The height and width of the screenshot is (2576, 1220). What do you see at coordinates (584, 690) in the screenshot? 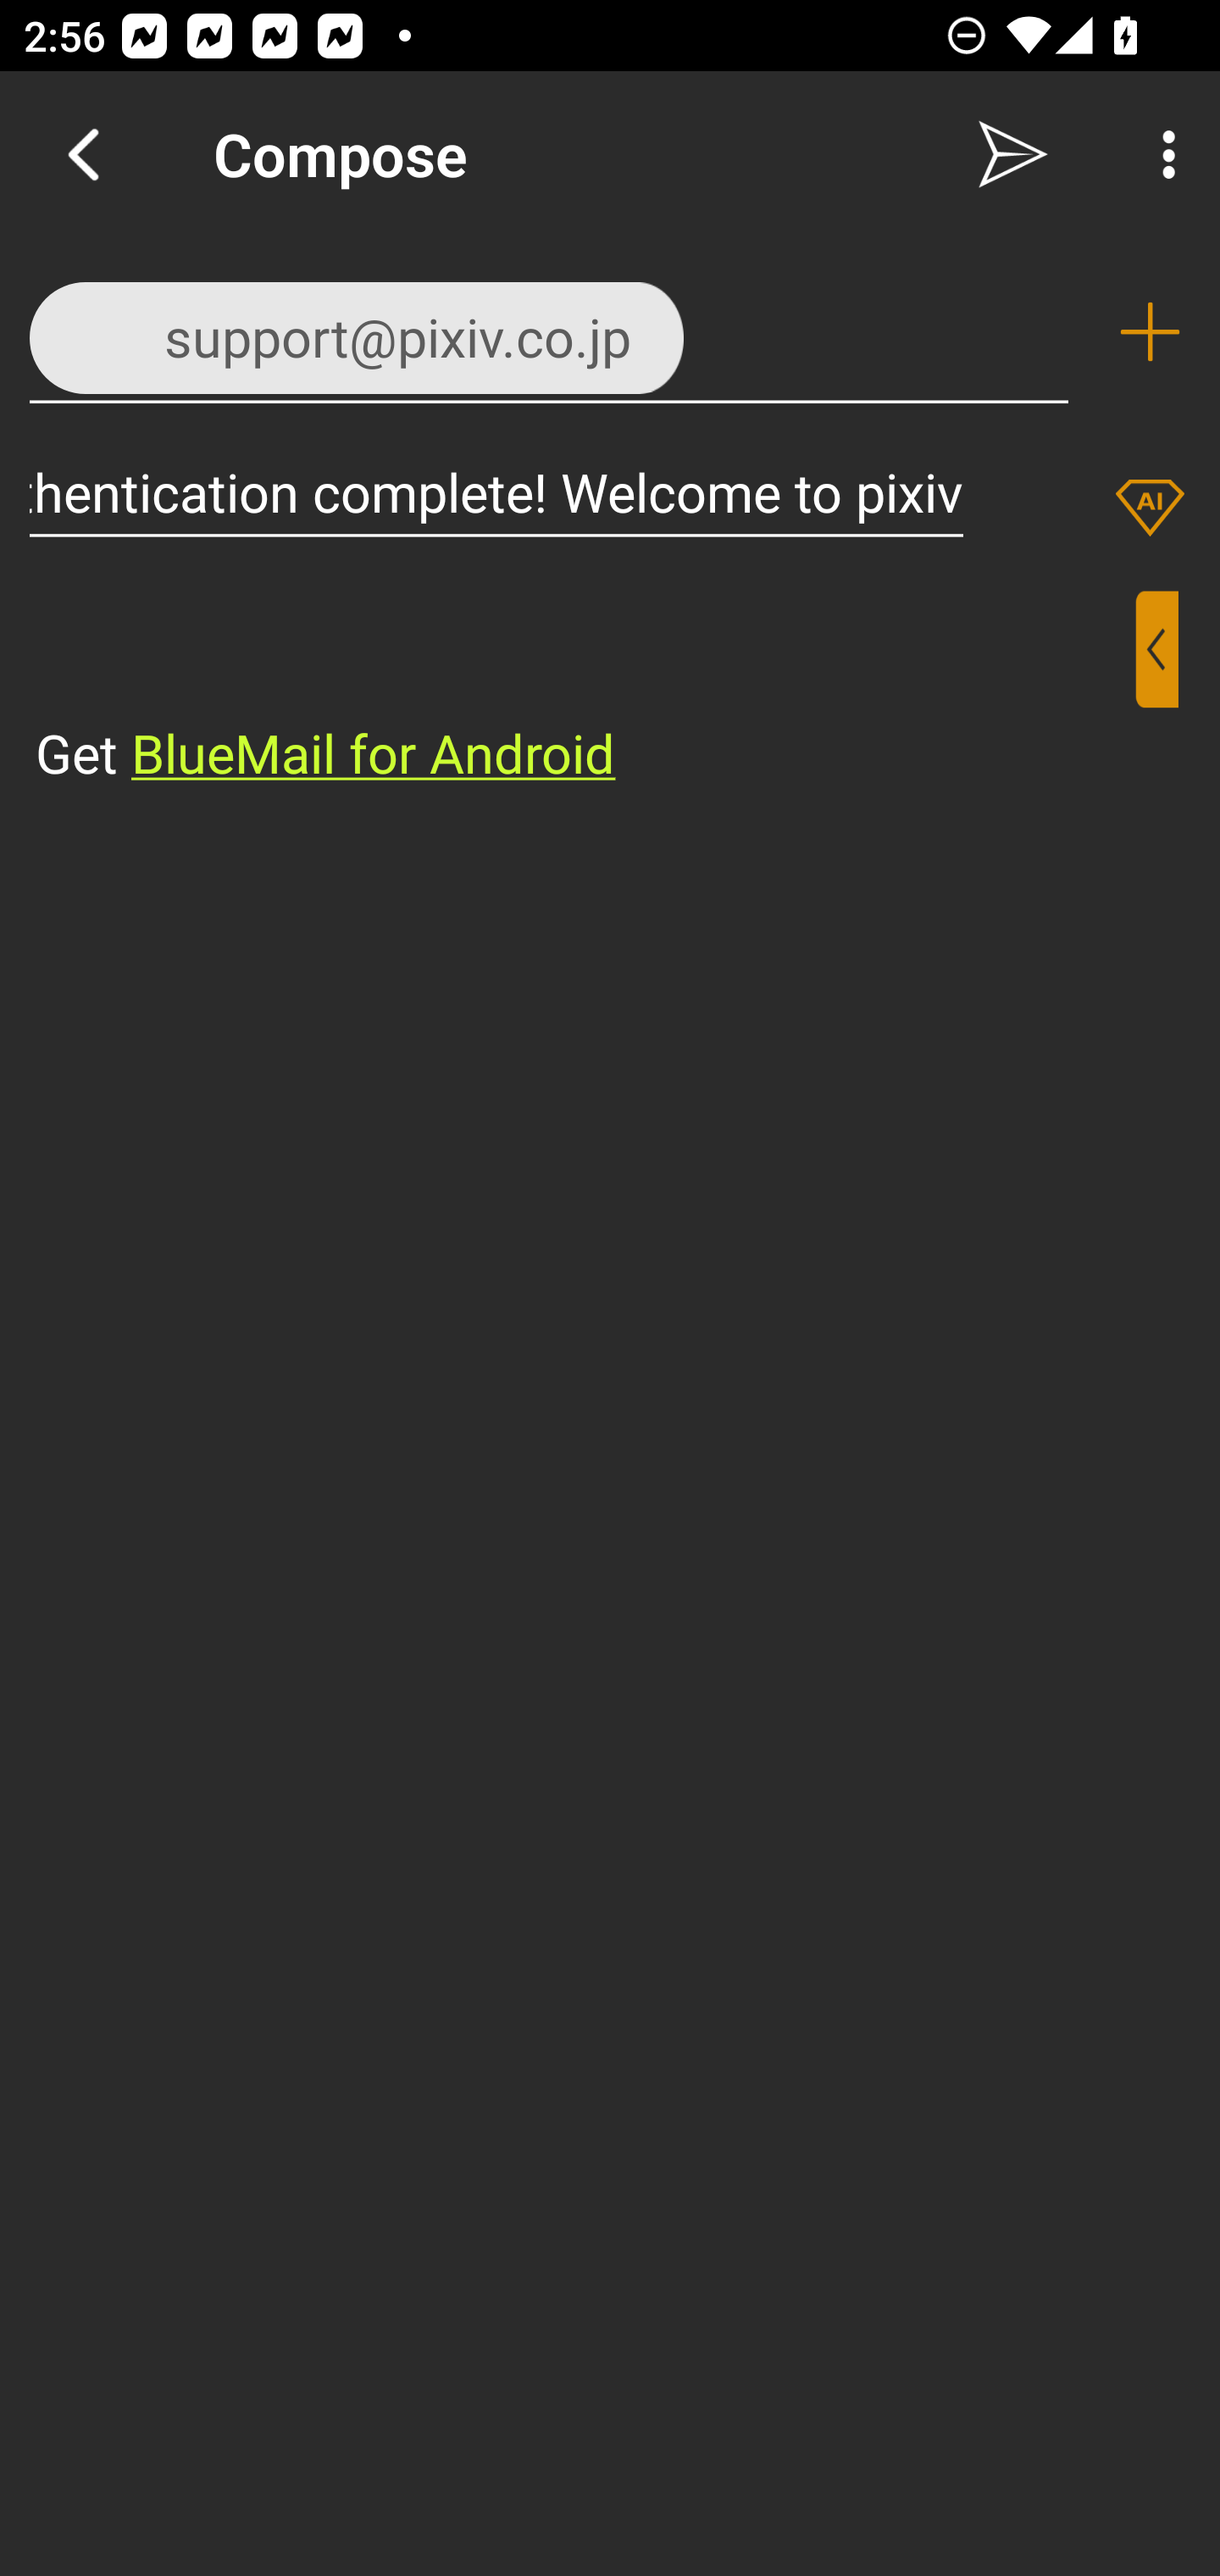
I see `

⁣Get BlueMail for Android ​` at bounding box center [584, 690].